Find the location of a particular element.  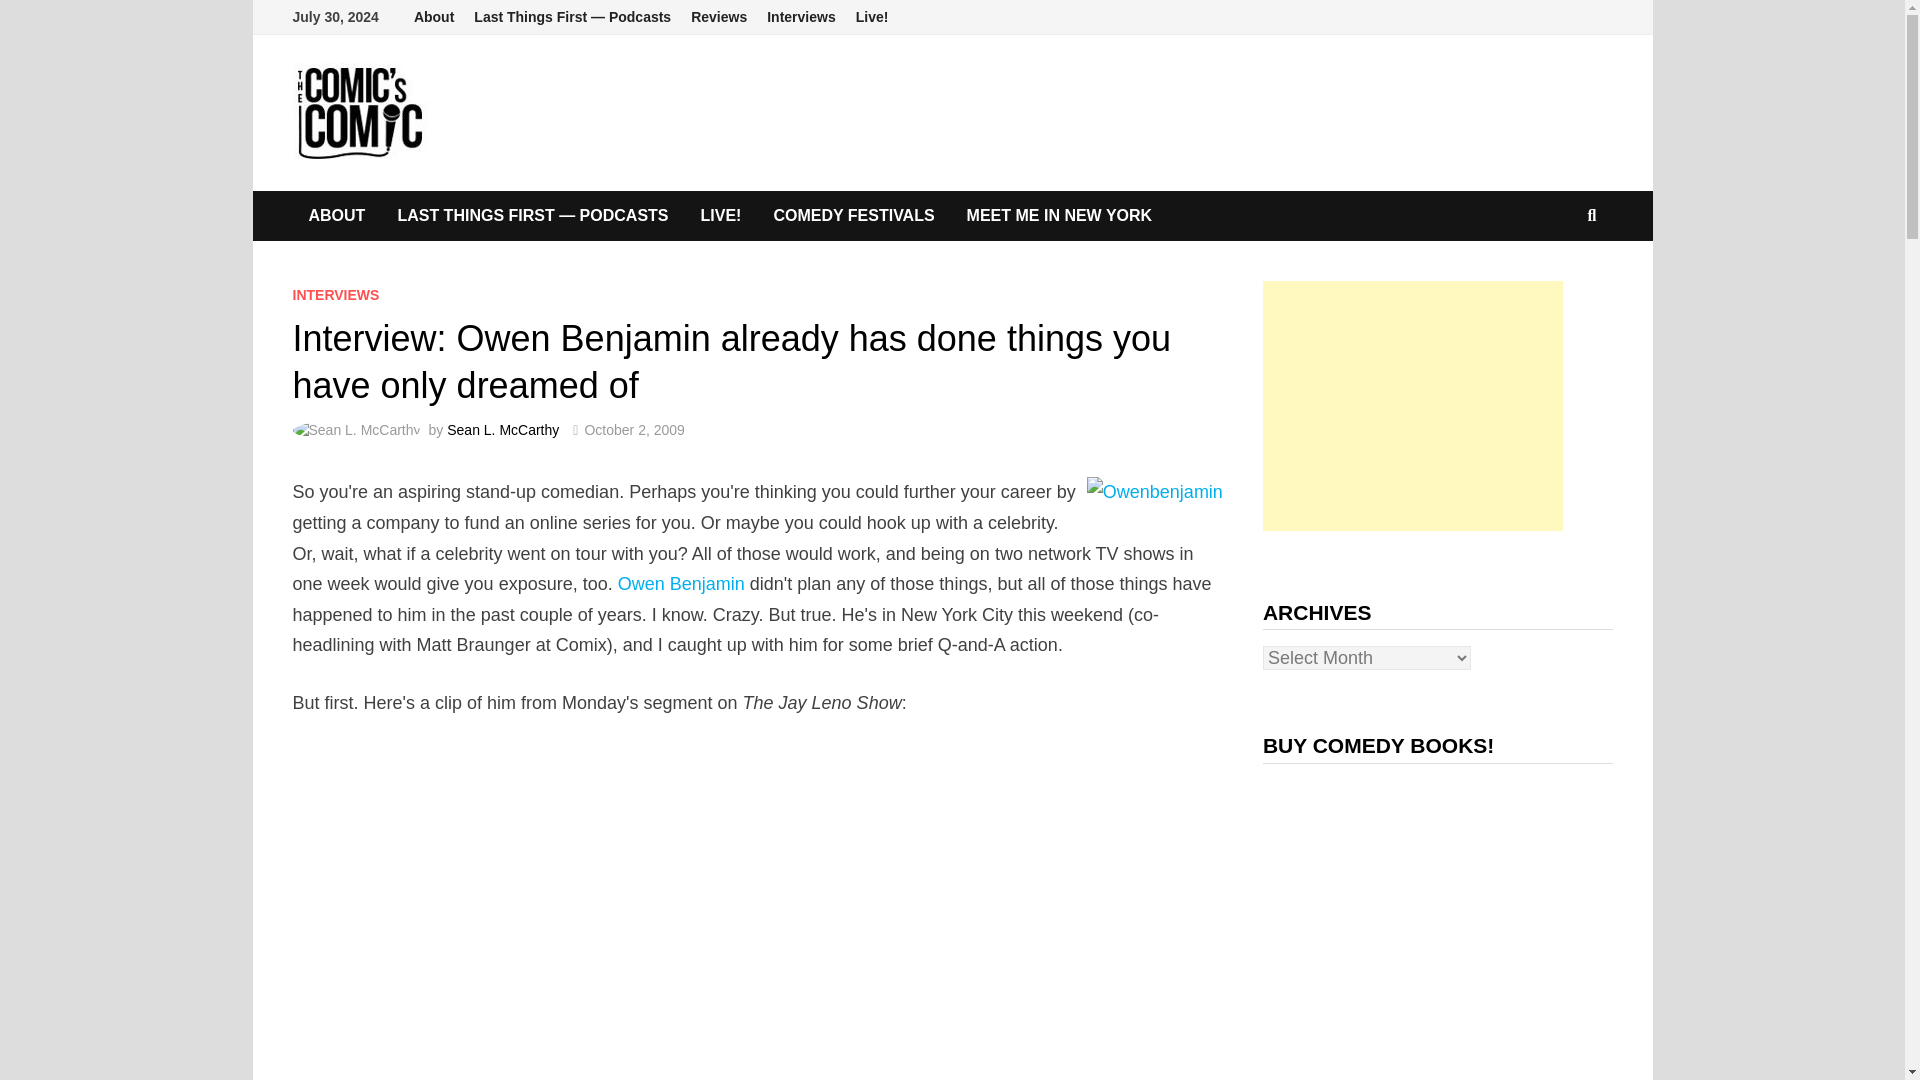

Reviews is located at coordinates (718, 17).